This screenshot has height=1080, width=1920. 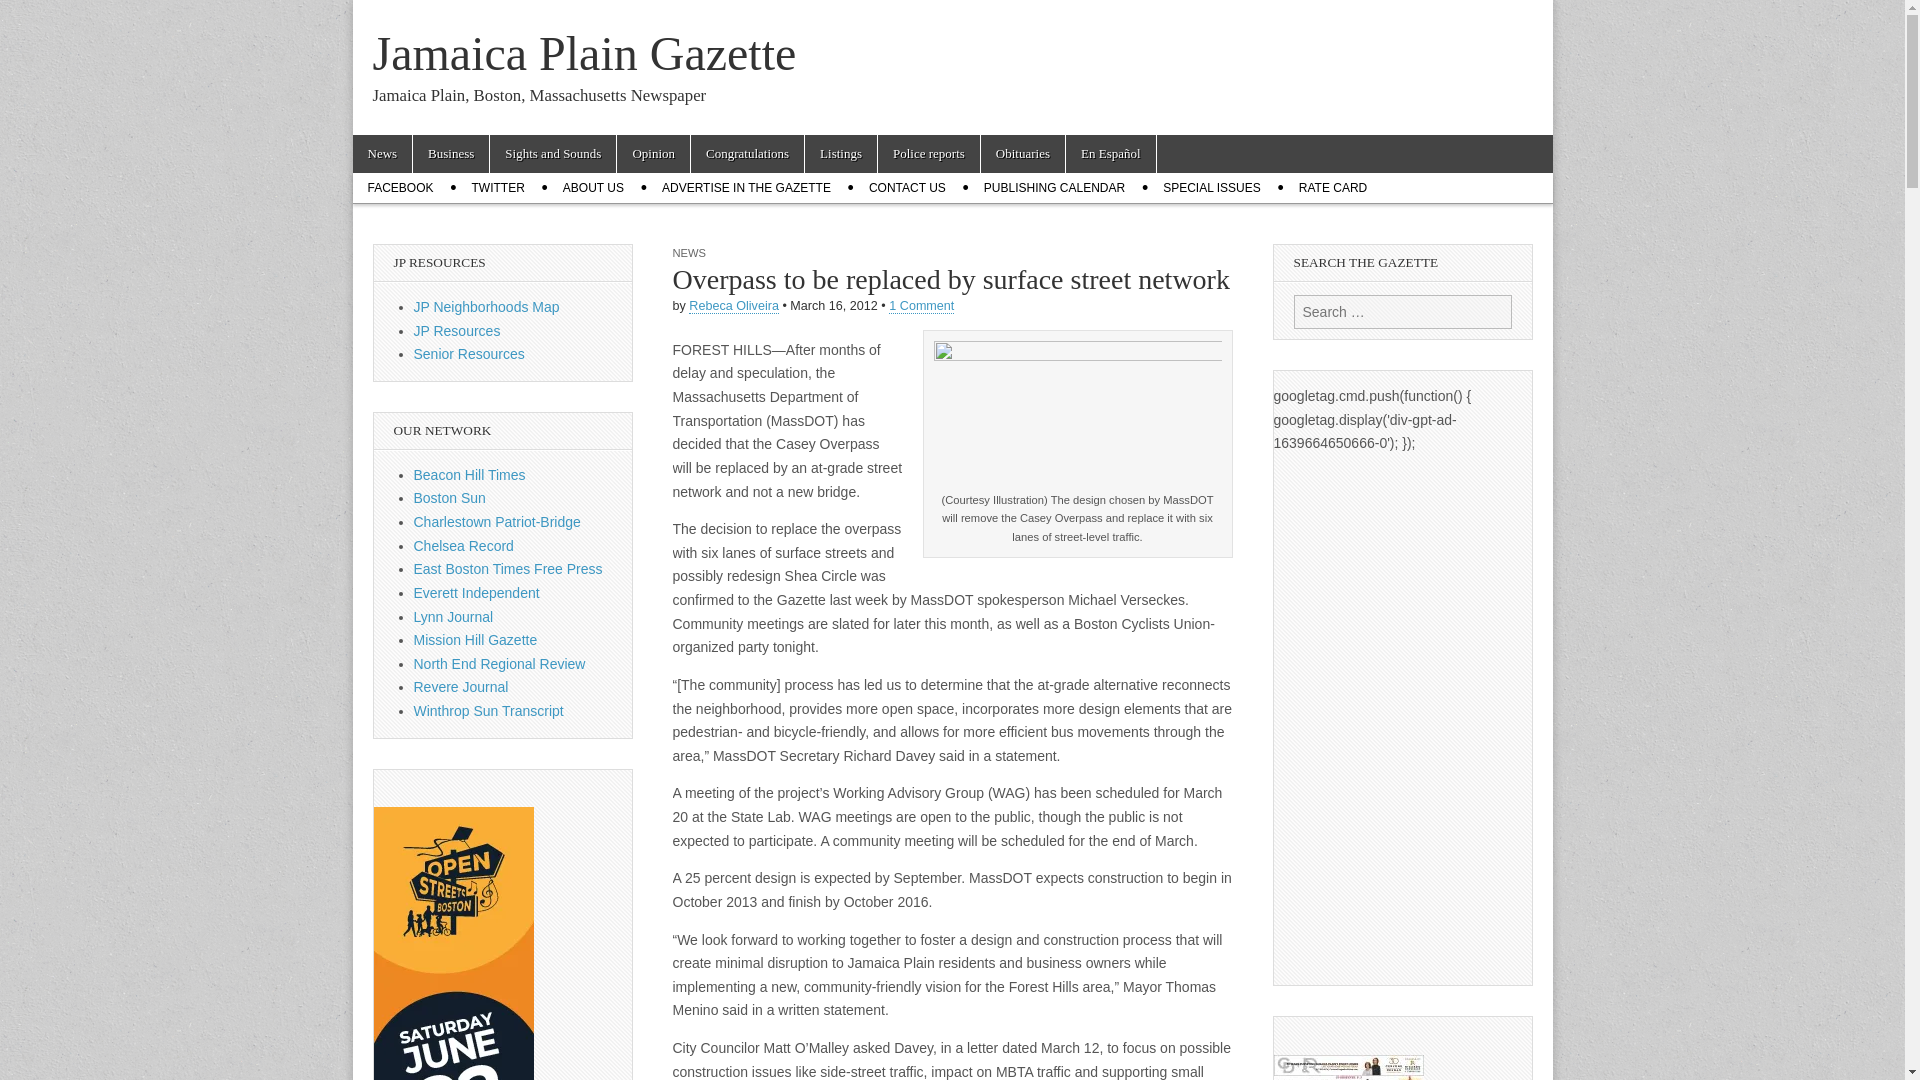 I want to click on TWITTER, so click(x=498, y=188).